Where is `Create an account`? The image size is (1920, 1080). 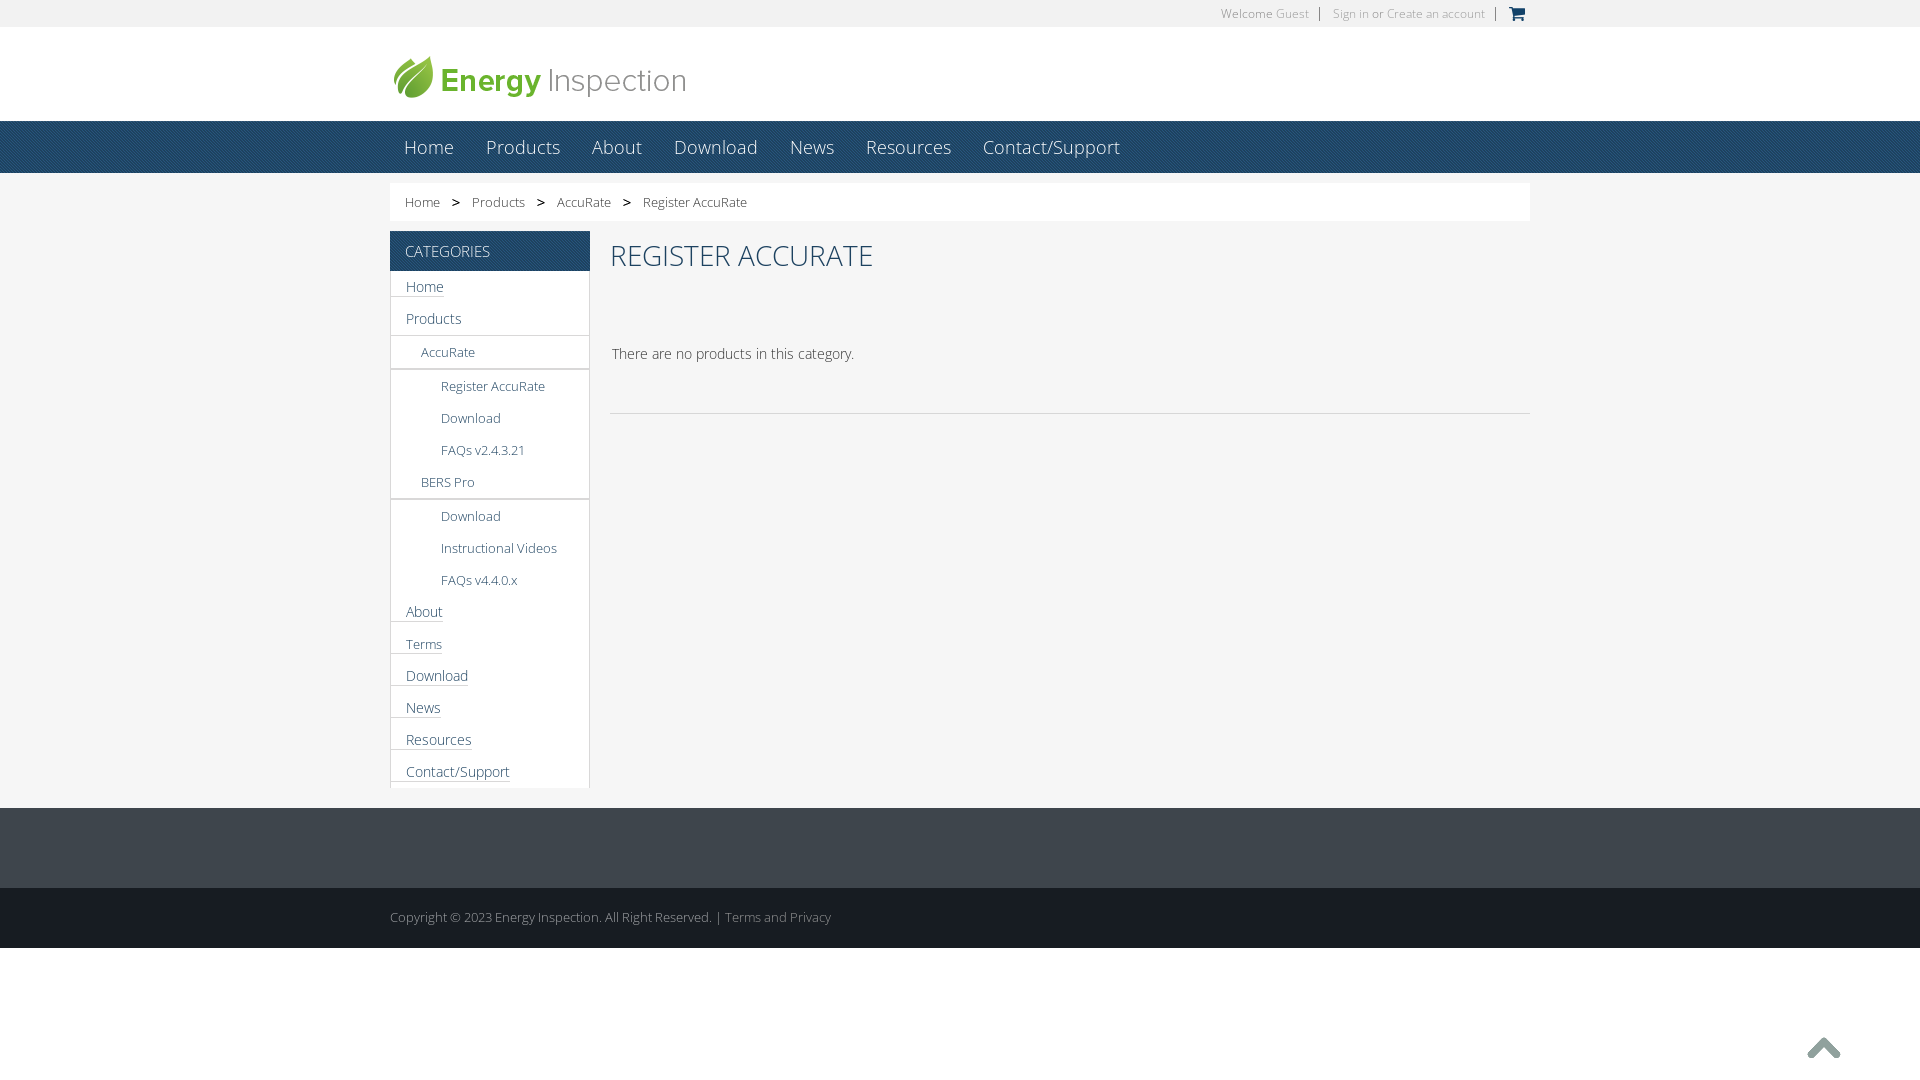 Create an account is located at coordinates (1436, 14).